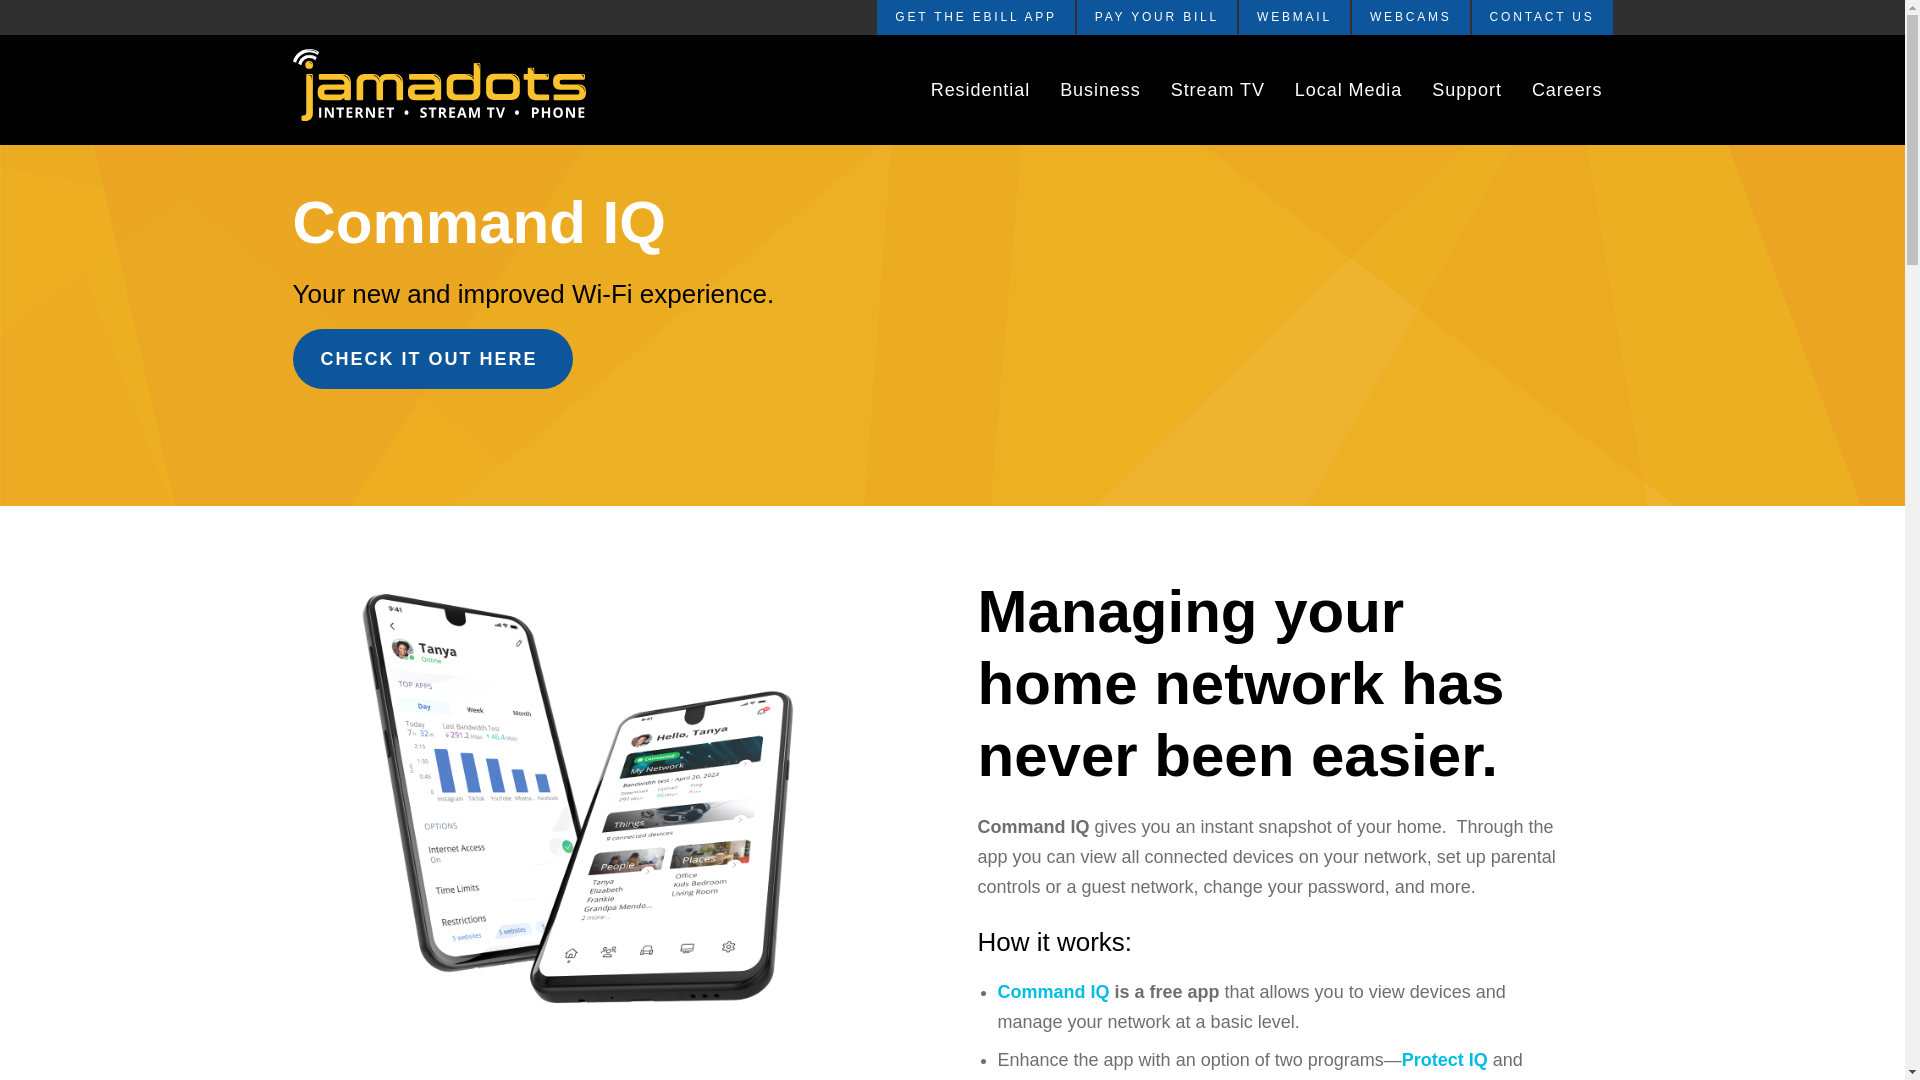 The height and width of the screenshot is (1080, 1920). What do you see at coordinates (448, 89) in the screenshot?
I see `Home` at bounding box center [448, 89].